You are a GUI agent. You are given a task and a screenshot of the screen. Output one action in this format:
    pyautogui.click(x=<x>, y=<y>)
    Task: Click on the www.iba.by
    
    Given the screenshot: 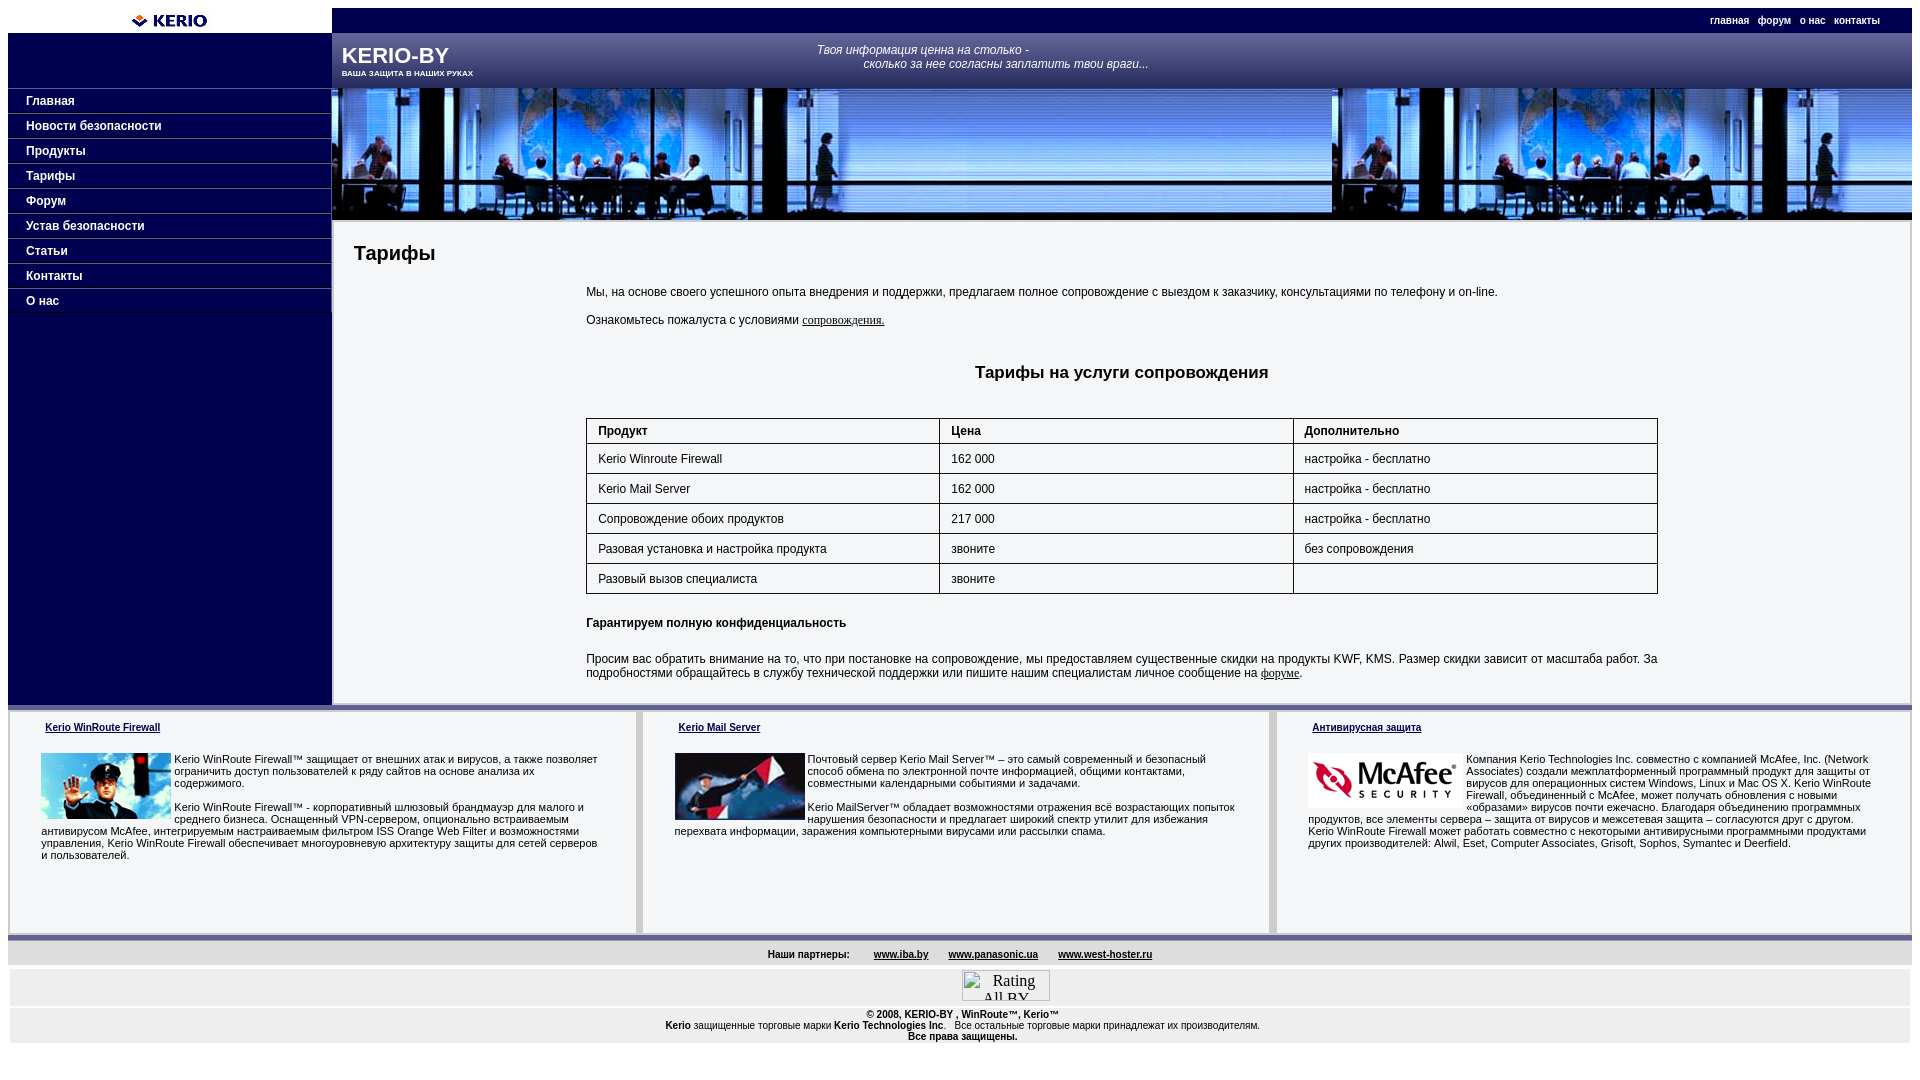 What is the action you would take?
    pyautogui.click(x=898, y=954)
    